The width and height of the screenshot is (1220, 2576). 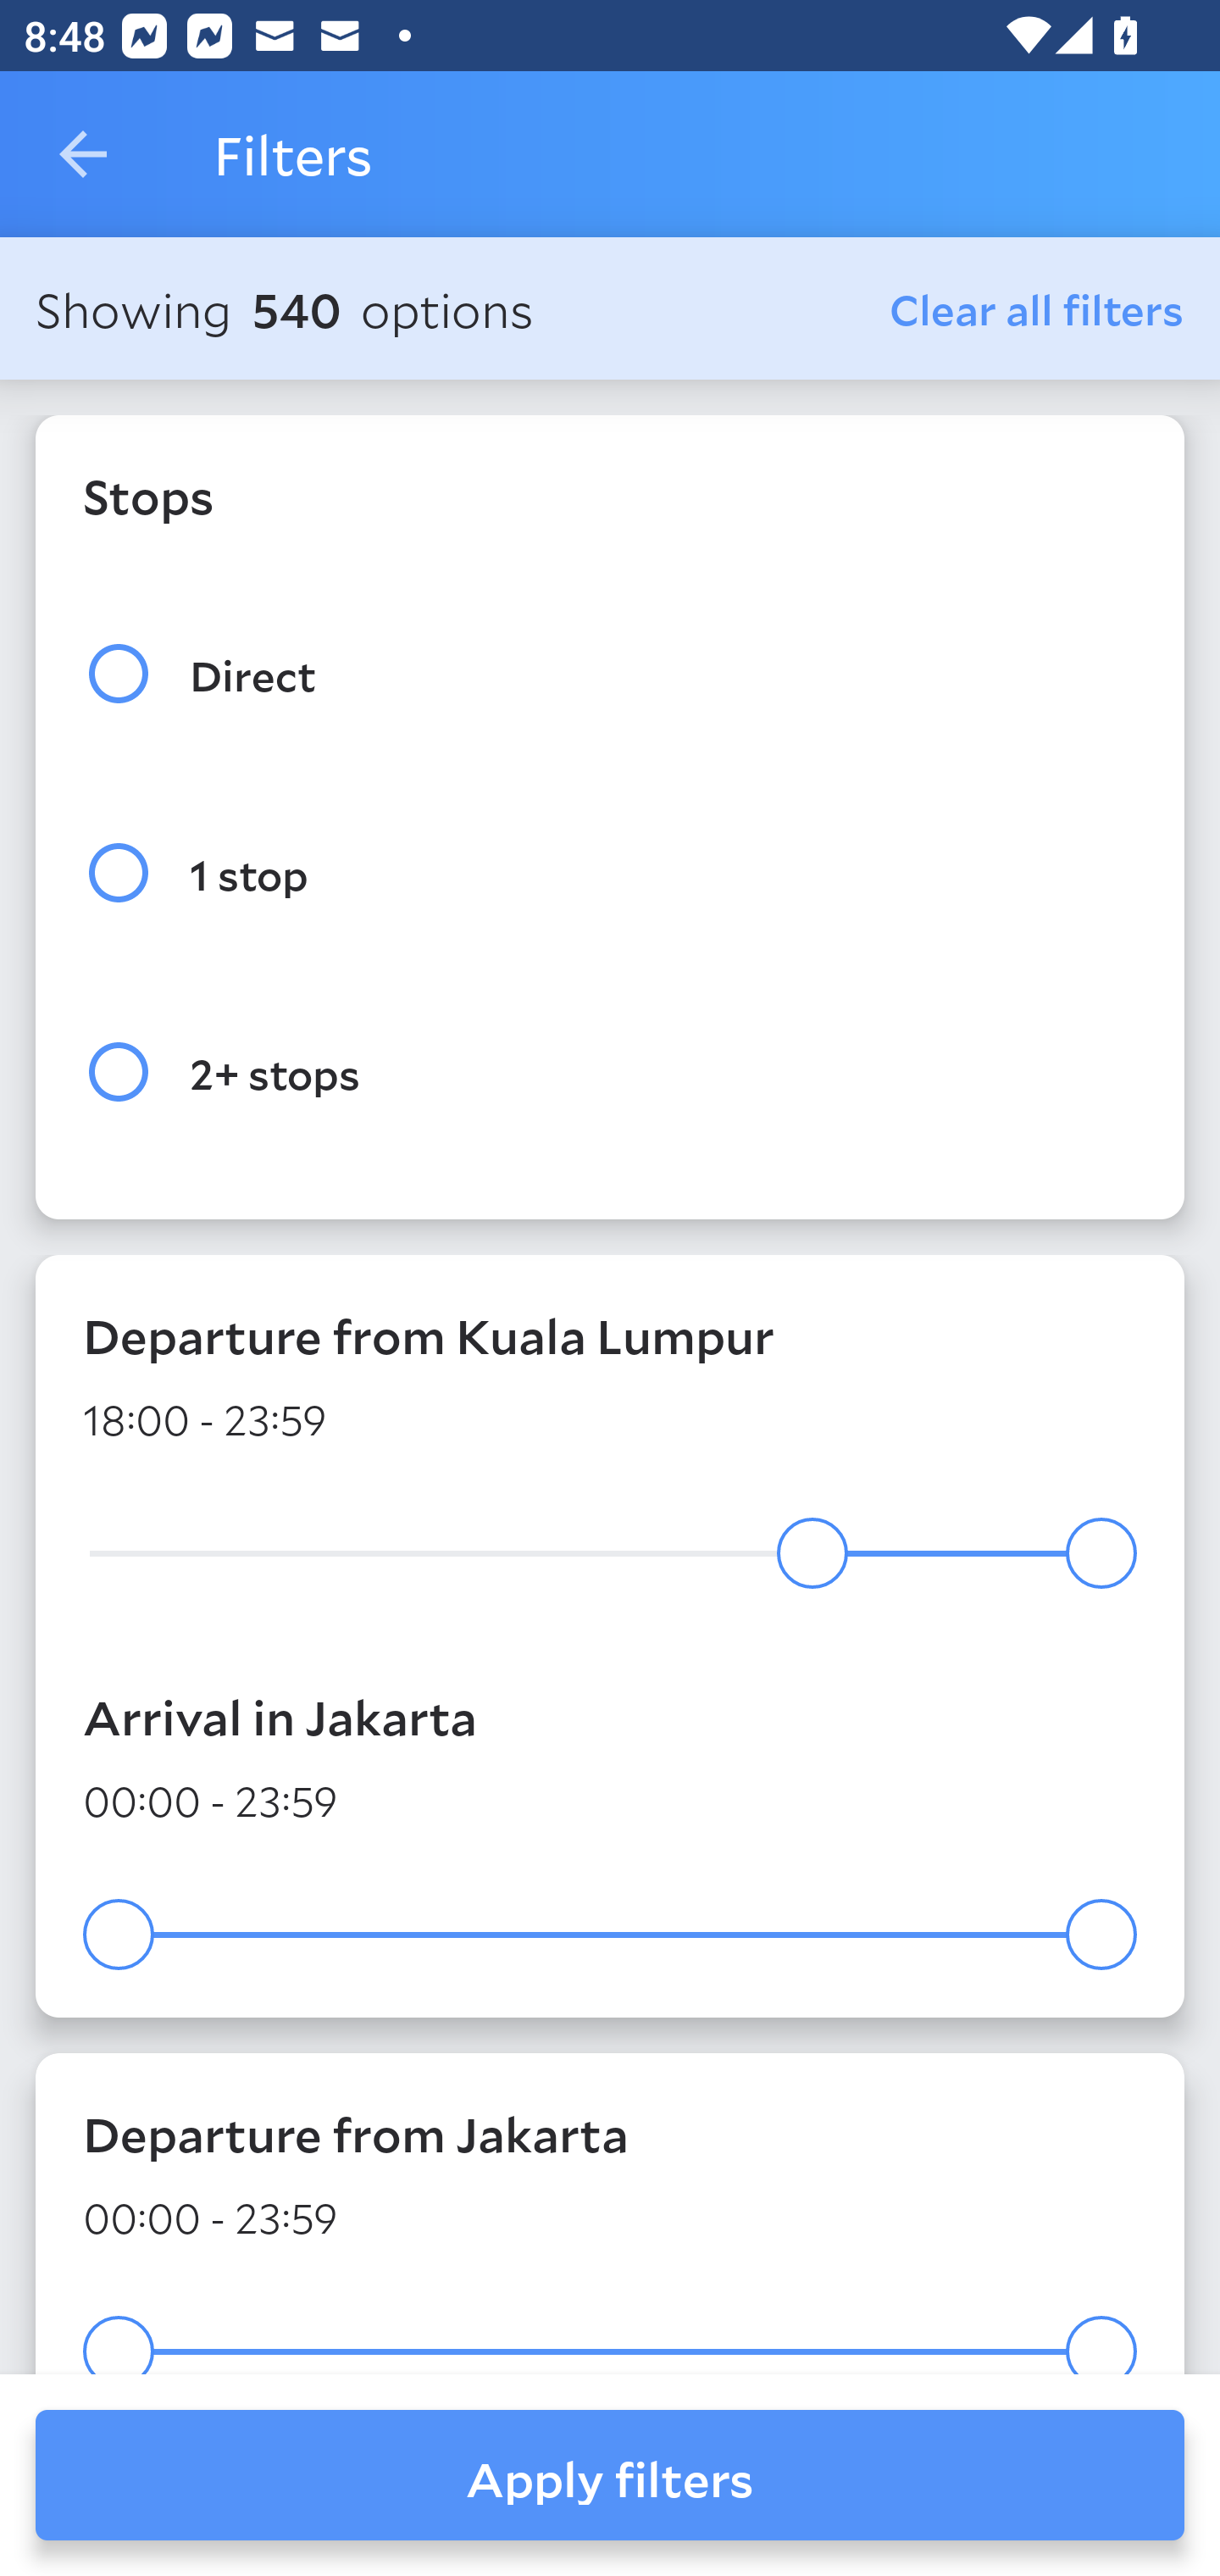 What do you see at coordinates (610, 1073) in the screenshot?
I see `2+ stops` at bounding box center [610, 1073].